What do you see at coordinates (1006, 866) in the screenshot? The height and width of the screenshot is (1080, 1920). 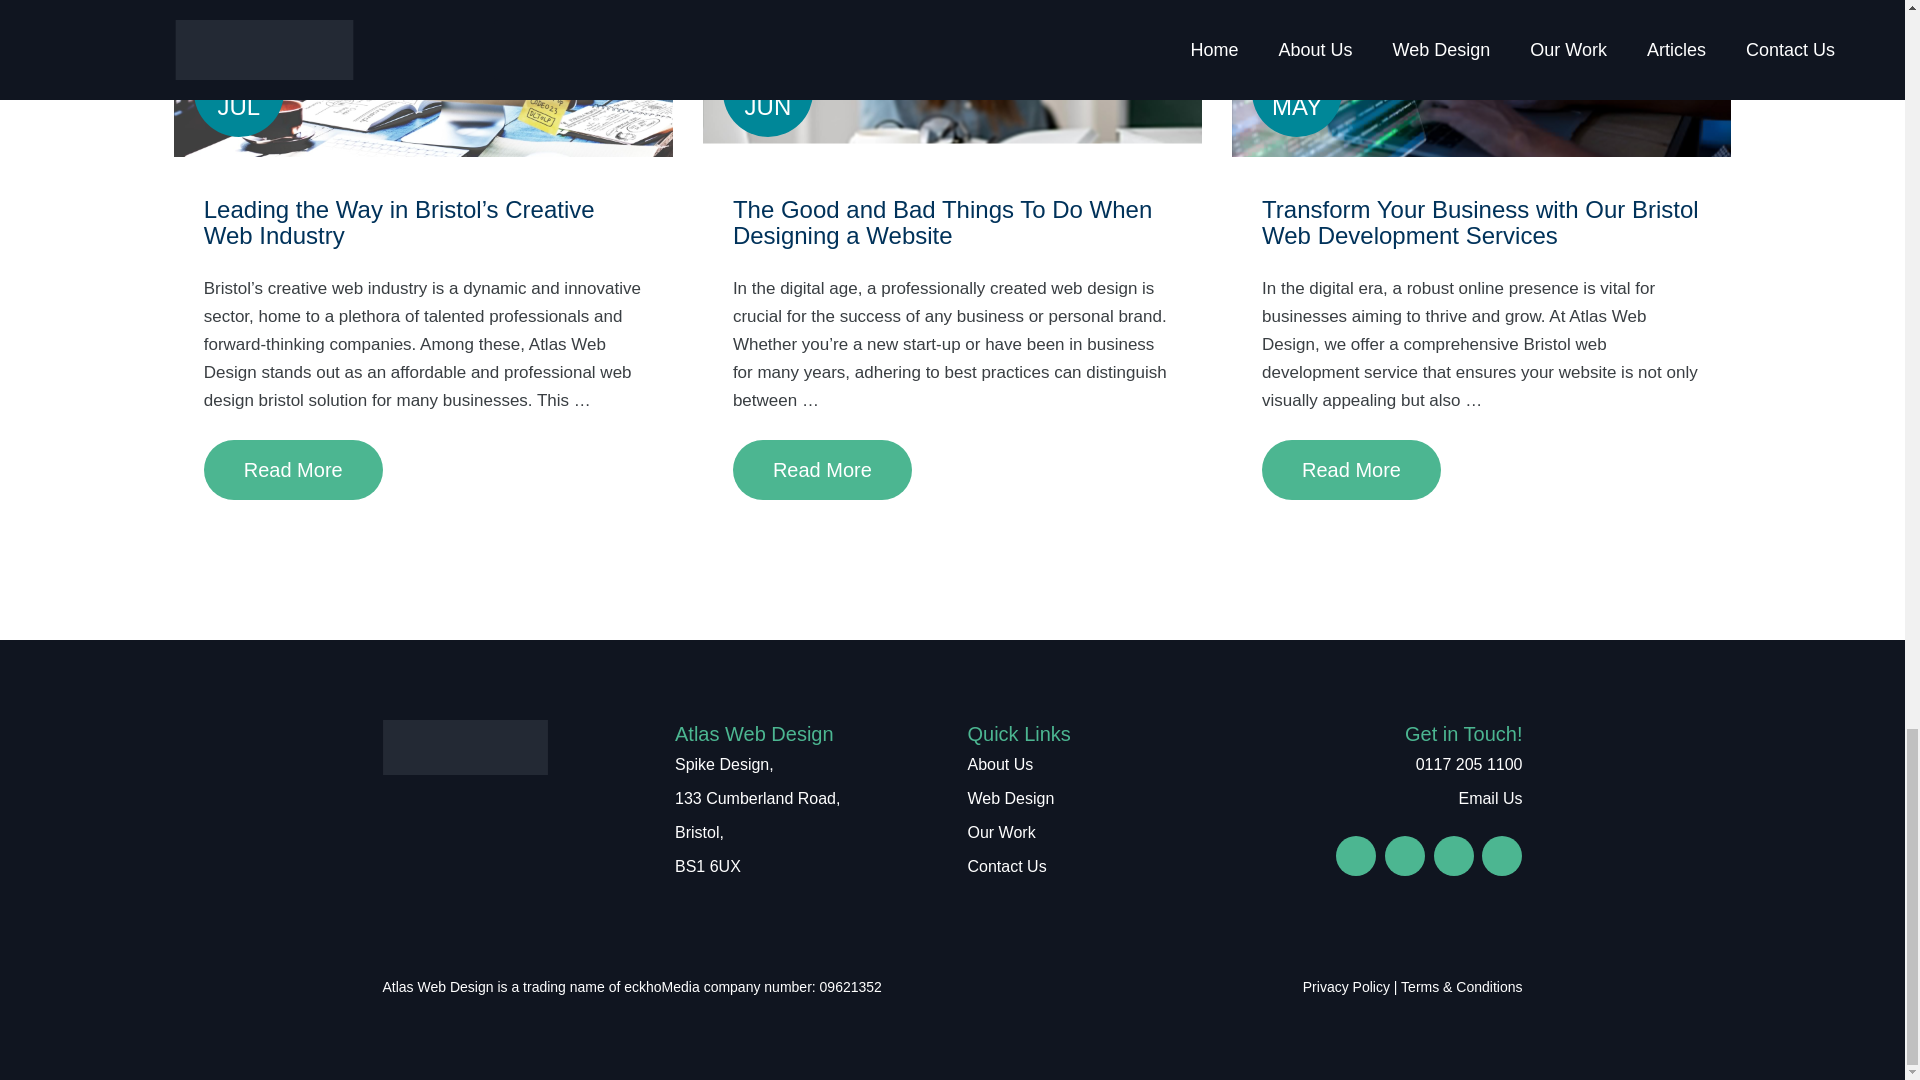 I see `Contact Us` at bounding box center [1006, 866].